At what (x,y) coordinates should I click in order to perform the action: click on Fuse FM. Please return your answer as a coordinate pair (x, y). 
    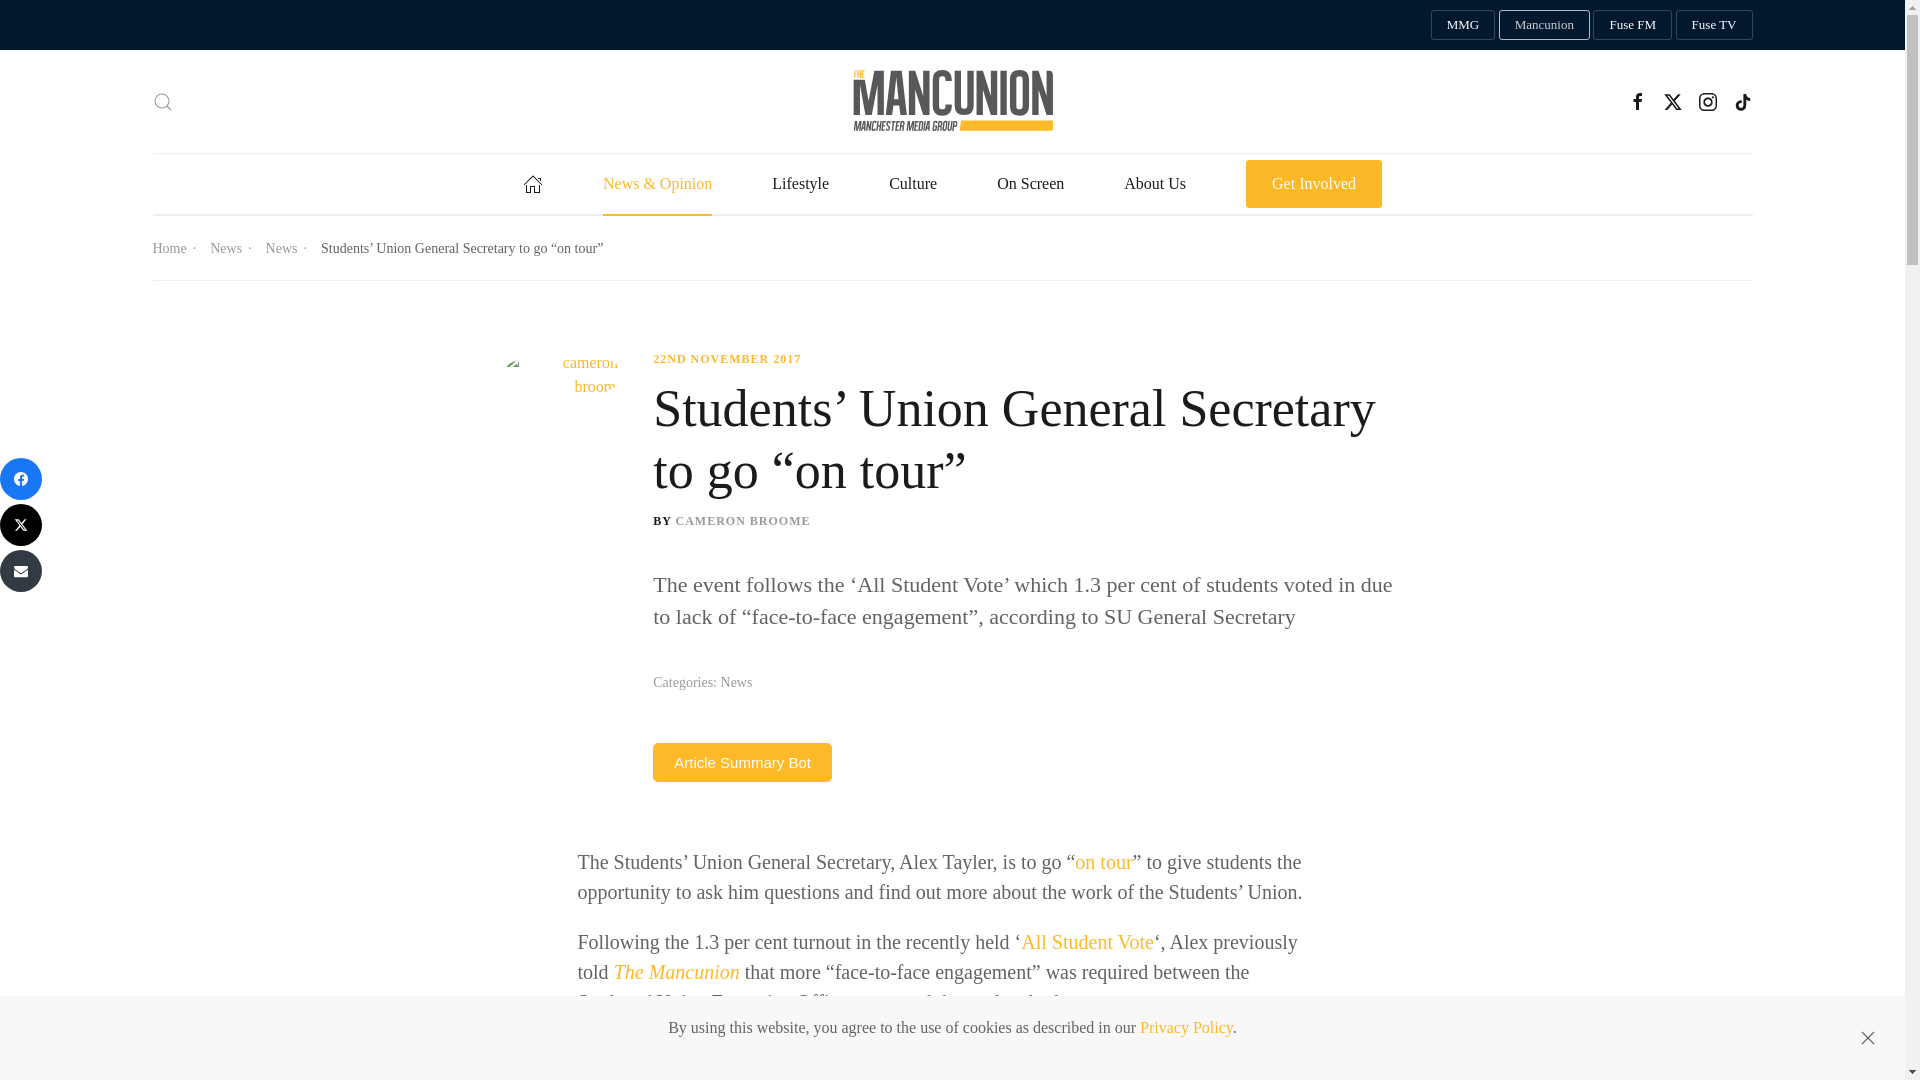
    Looking at the image, I should click on (1632, 24).